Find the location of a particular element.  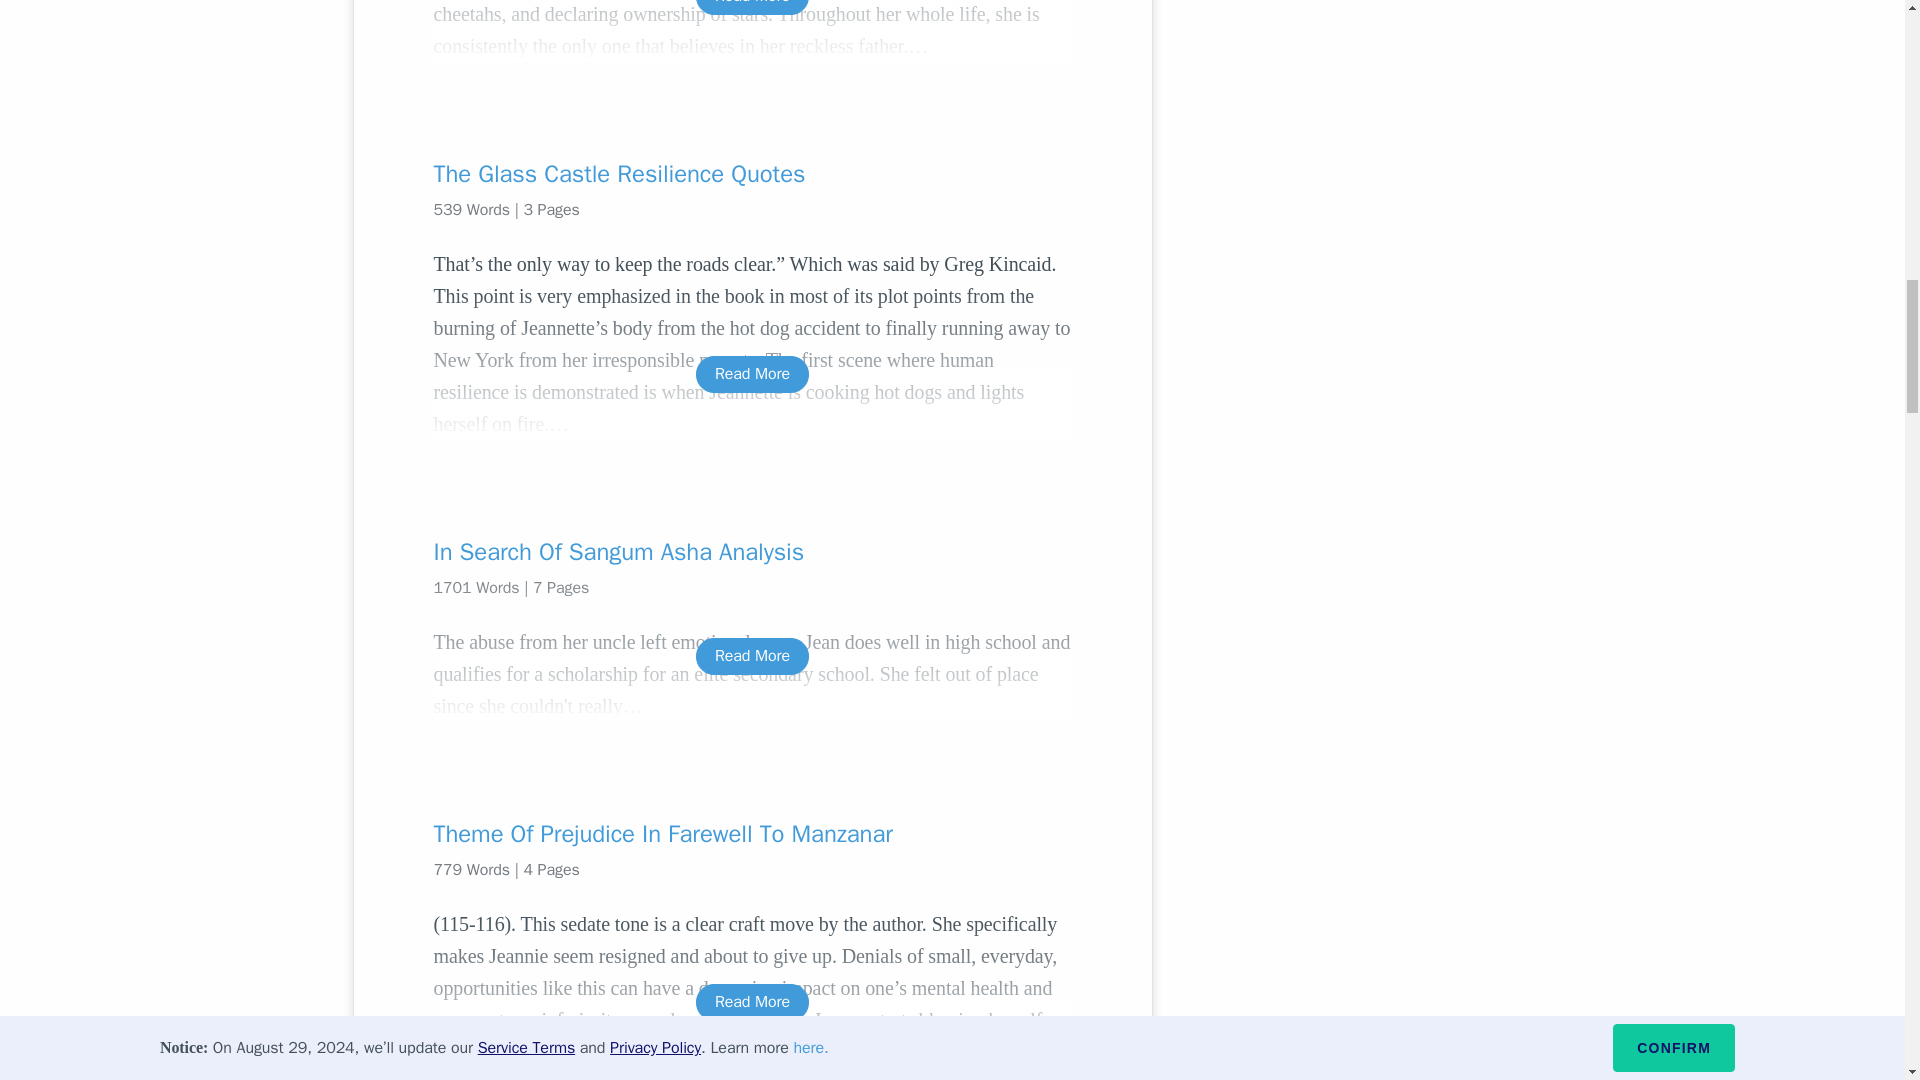

The Glass Castle Resilience Quotes is located at coordinates (752, 174).